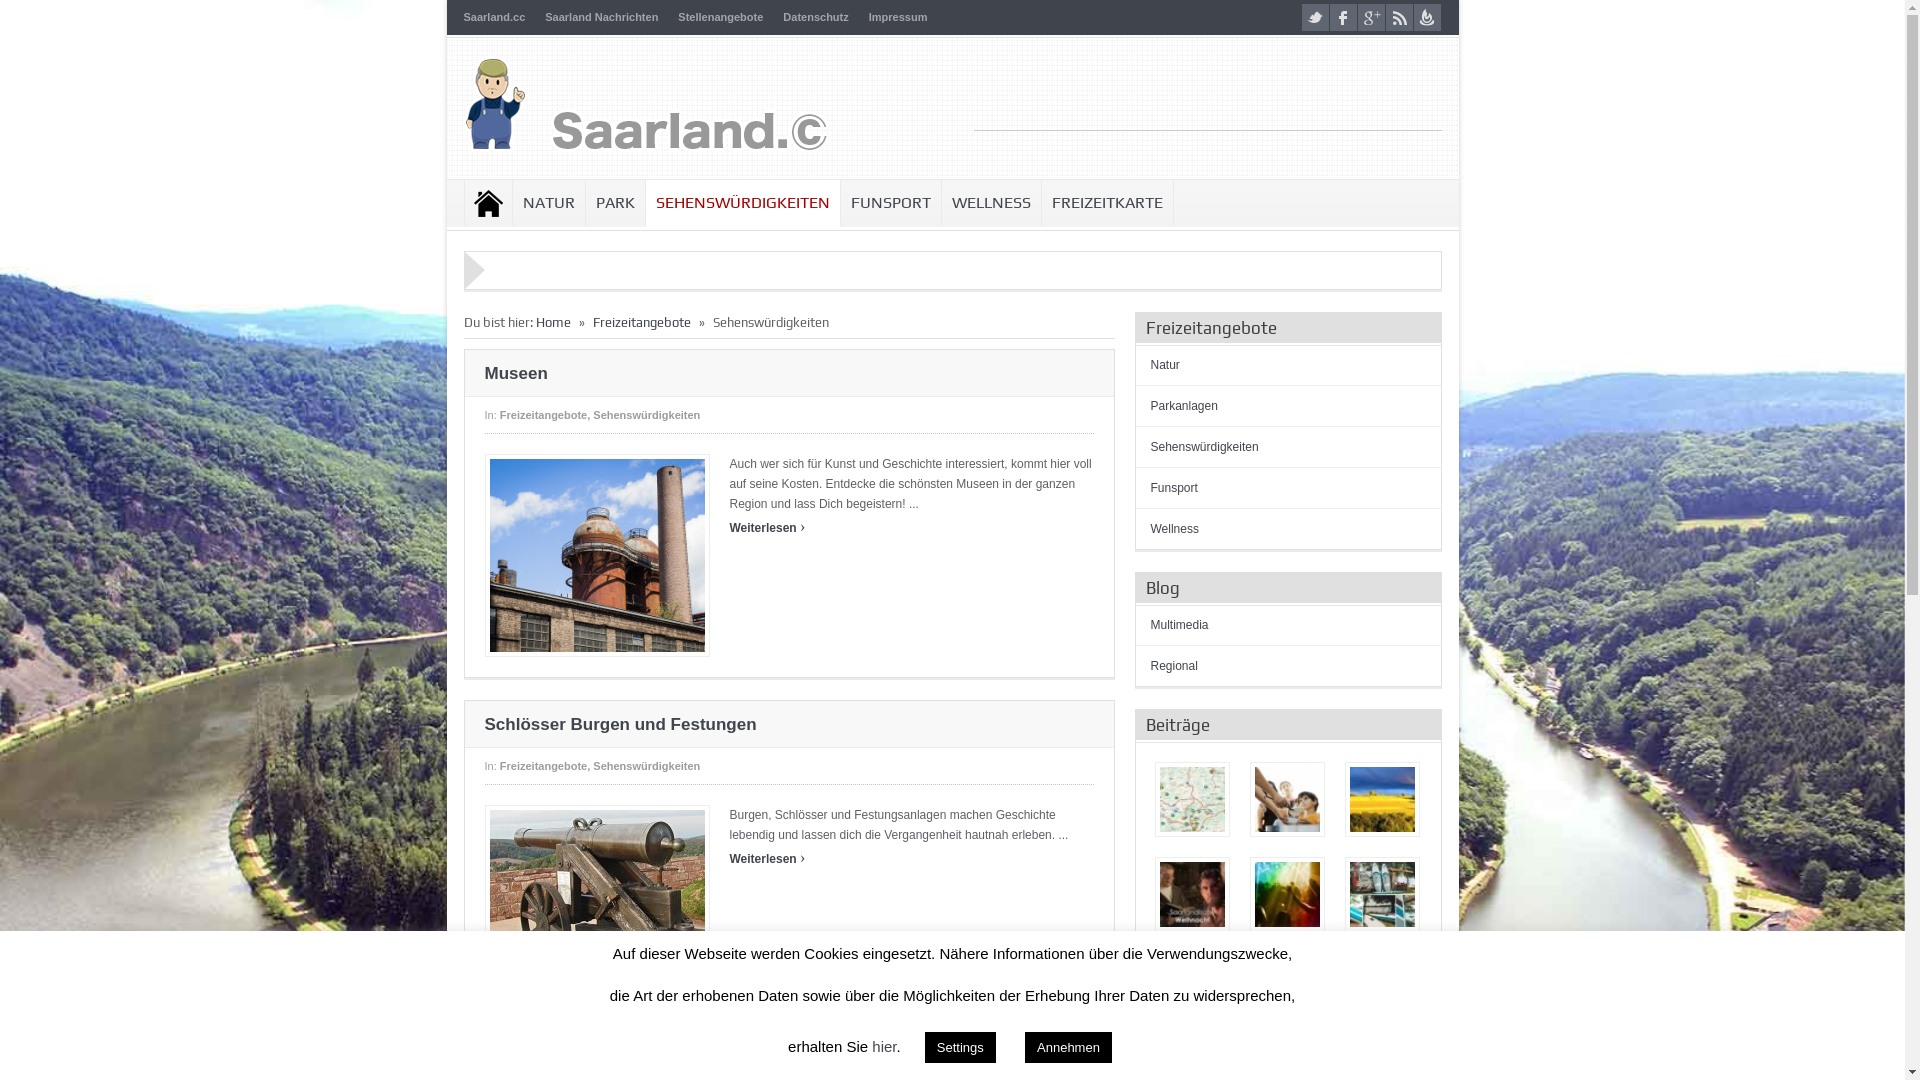 The image size is (1920, 1080). I want to click on Saarland.cc, so click(495, 17).